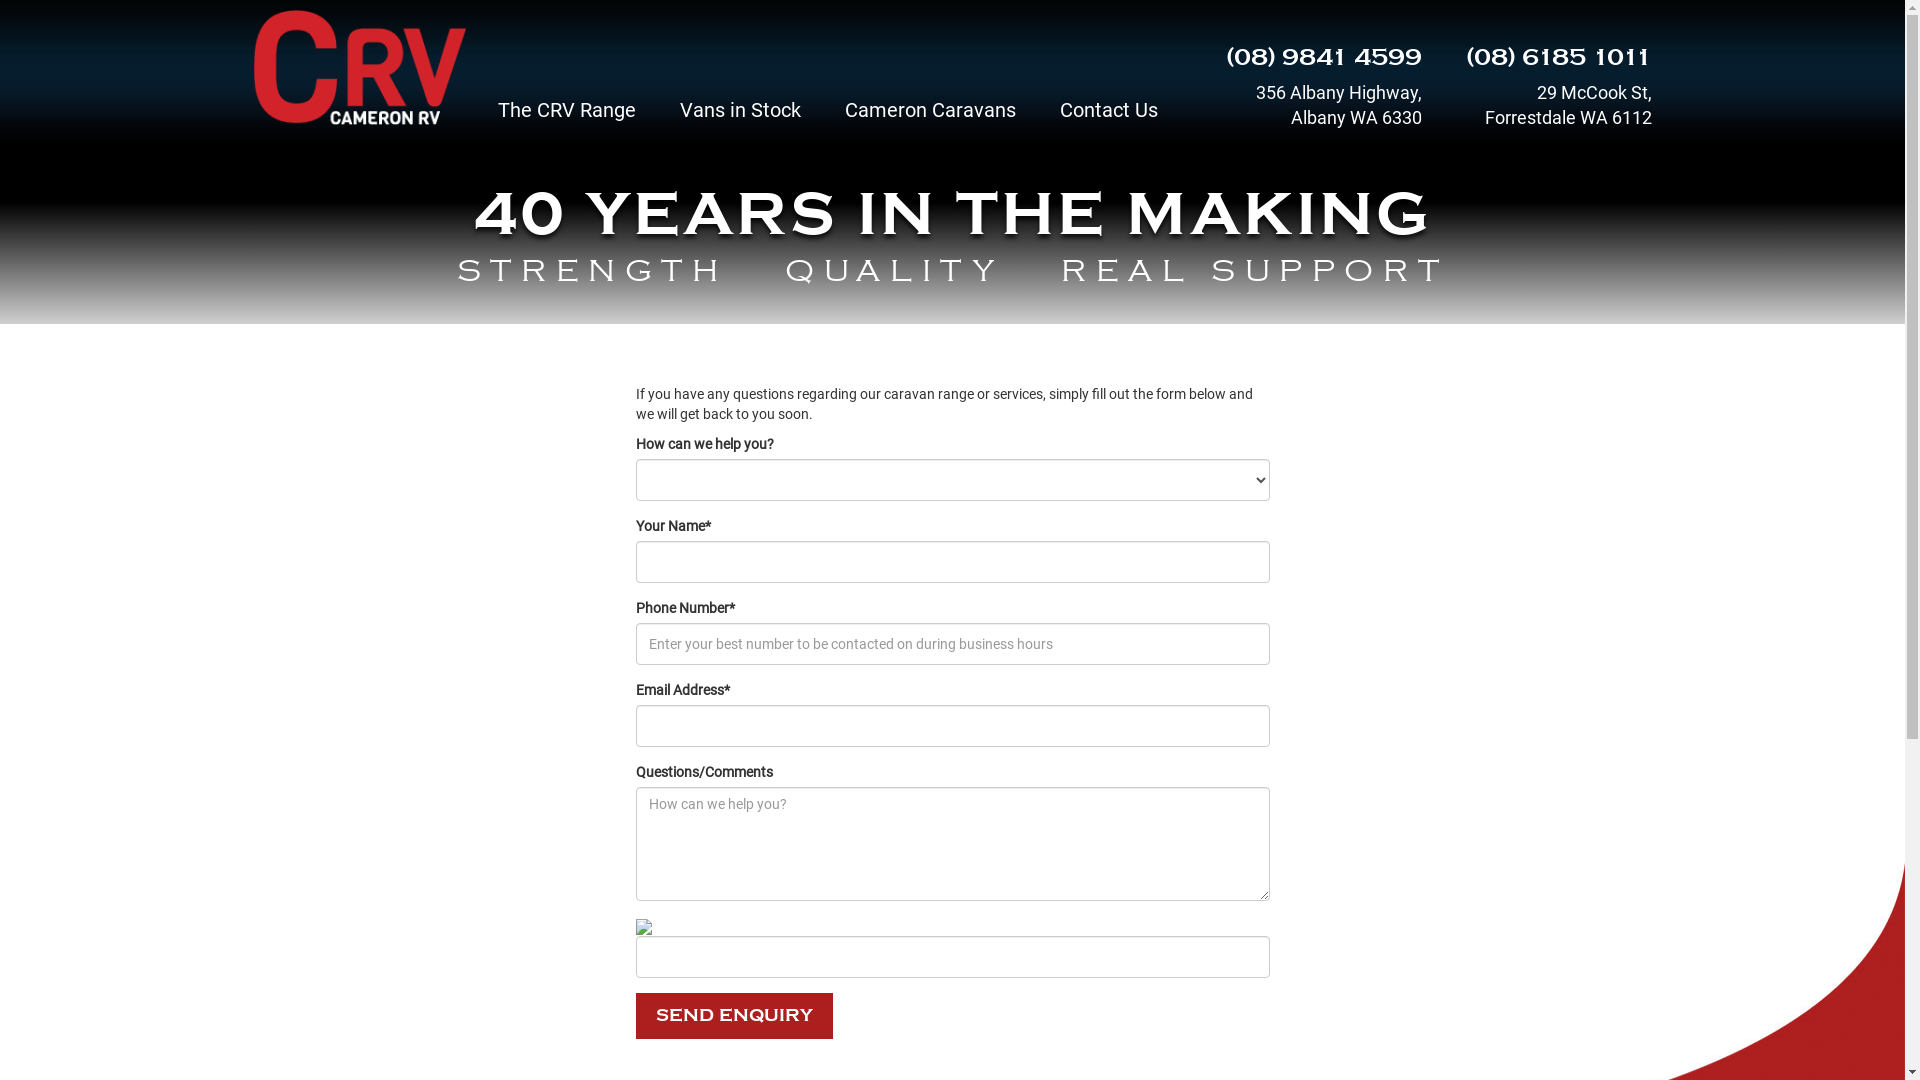 Image resolution: width=1920 pixels, height=1080 pixels. I want to click on 356 Albany Highway, Albany WA 6330, so click(1322, 105).